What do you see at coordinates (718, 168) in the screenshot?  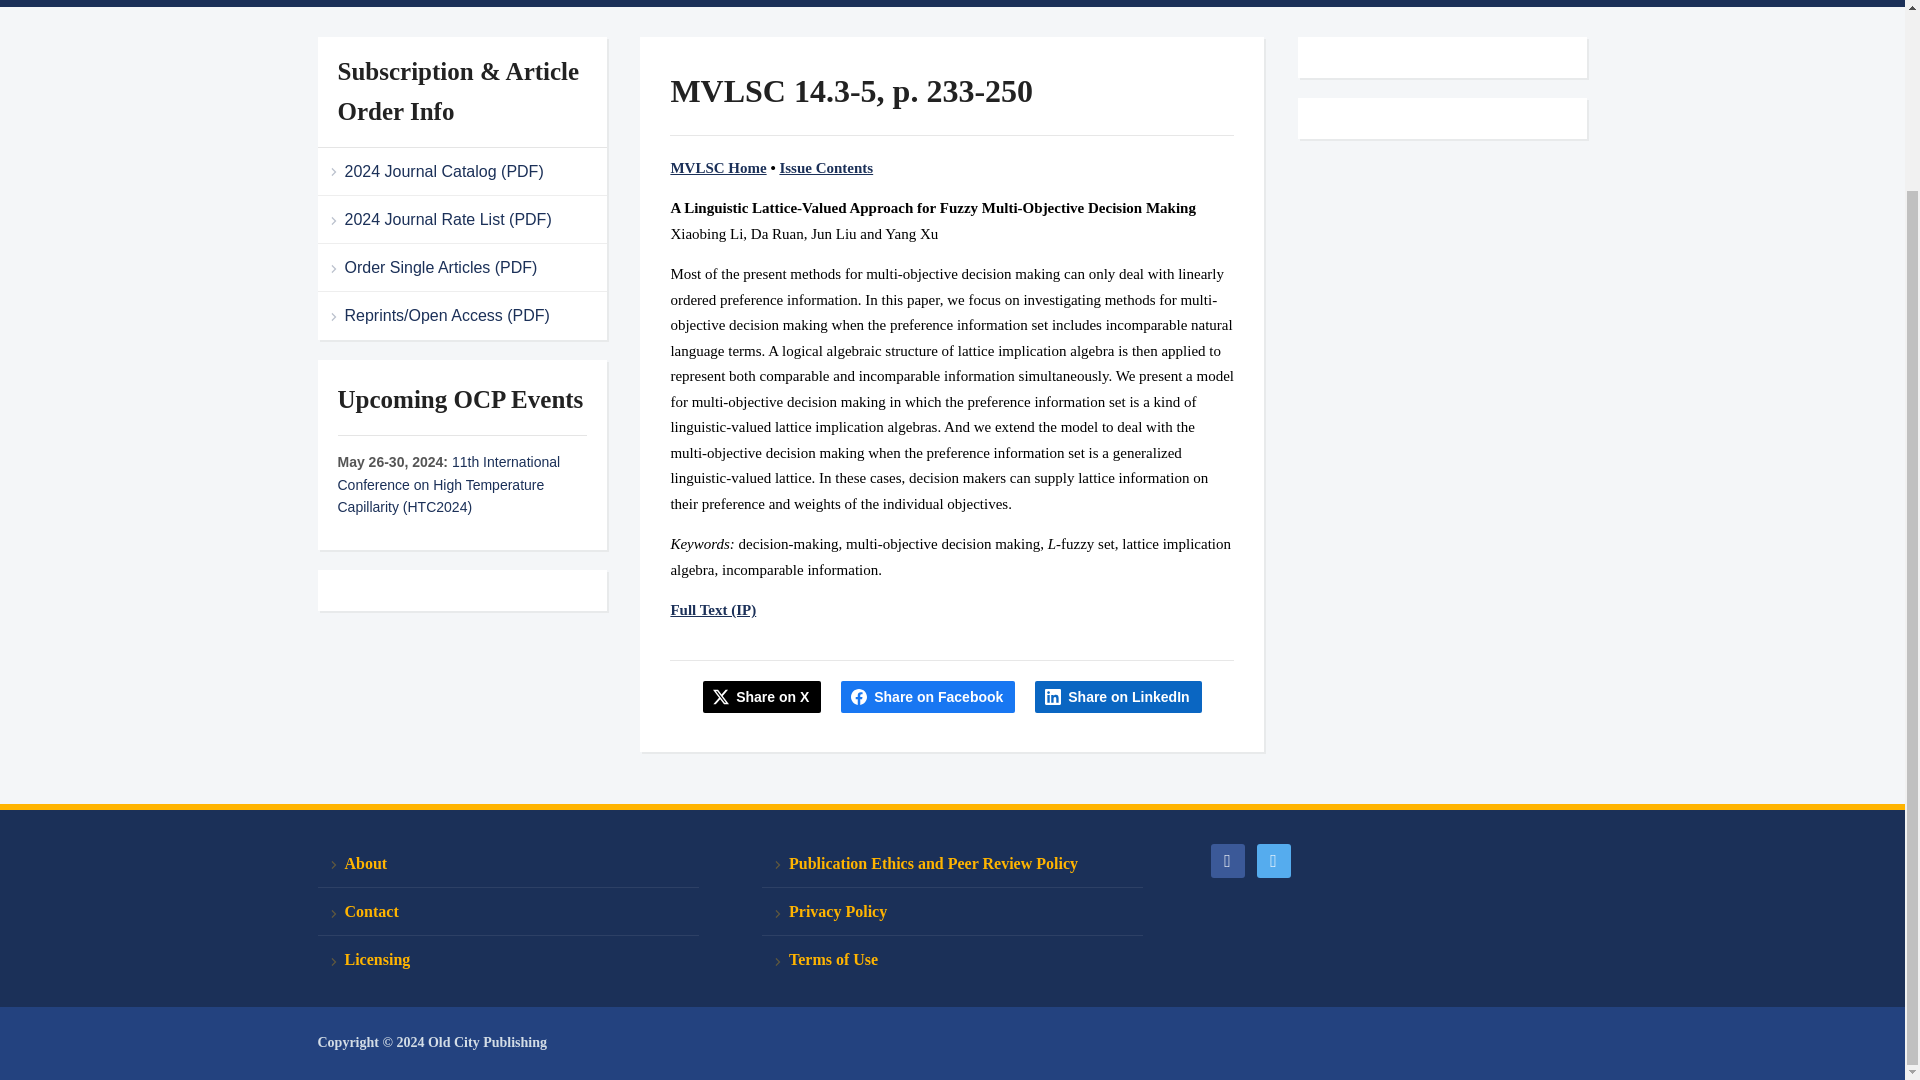 I see `MVLSC Home` at bounding box center [718, 168].